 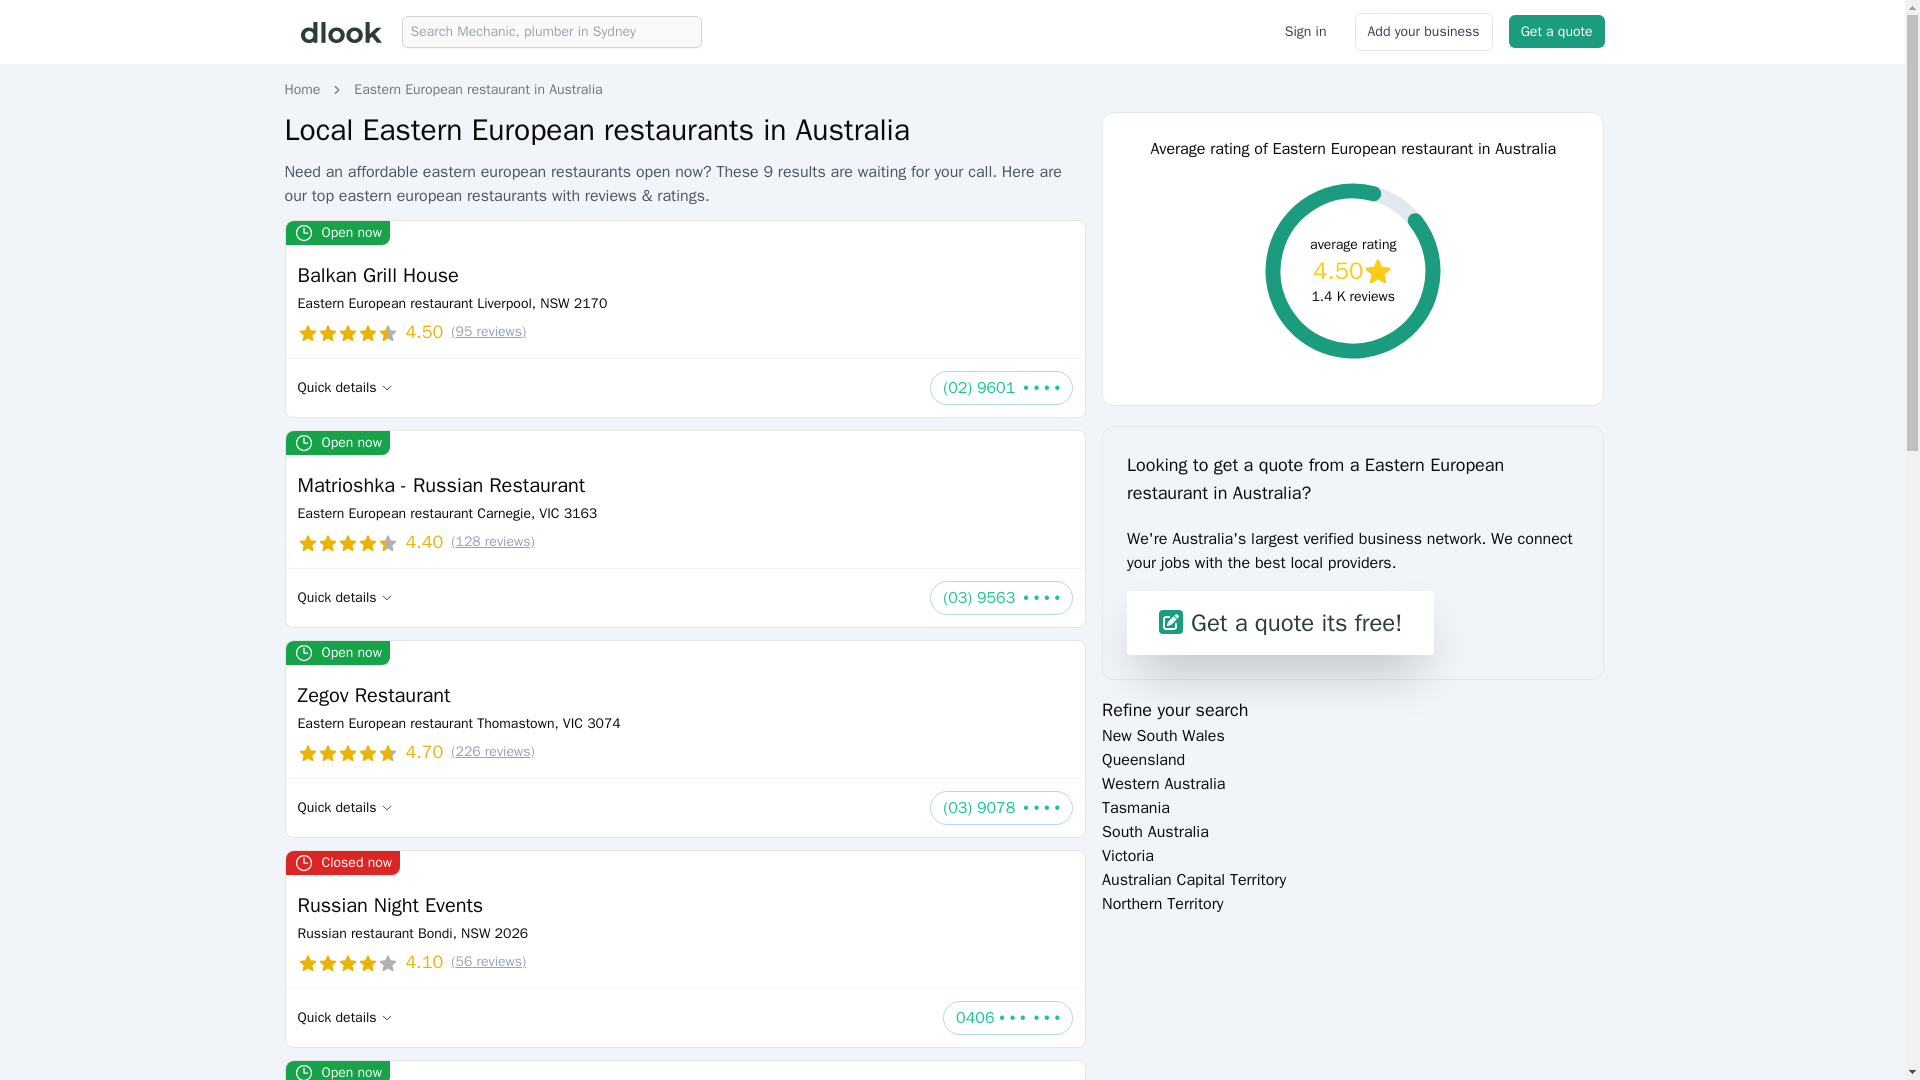 What do you see at coordinates (302, 90) in the screenshot?
I see `Home` at bounding box center [302, 90].